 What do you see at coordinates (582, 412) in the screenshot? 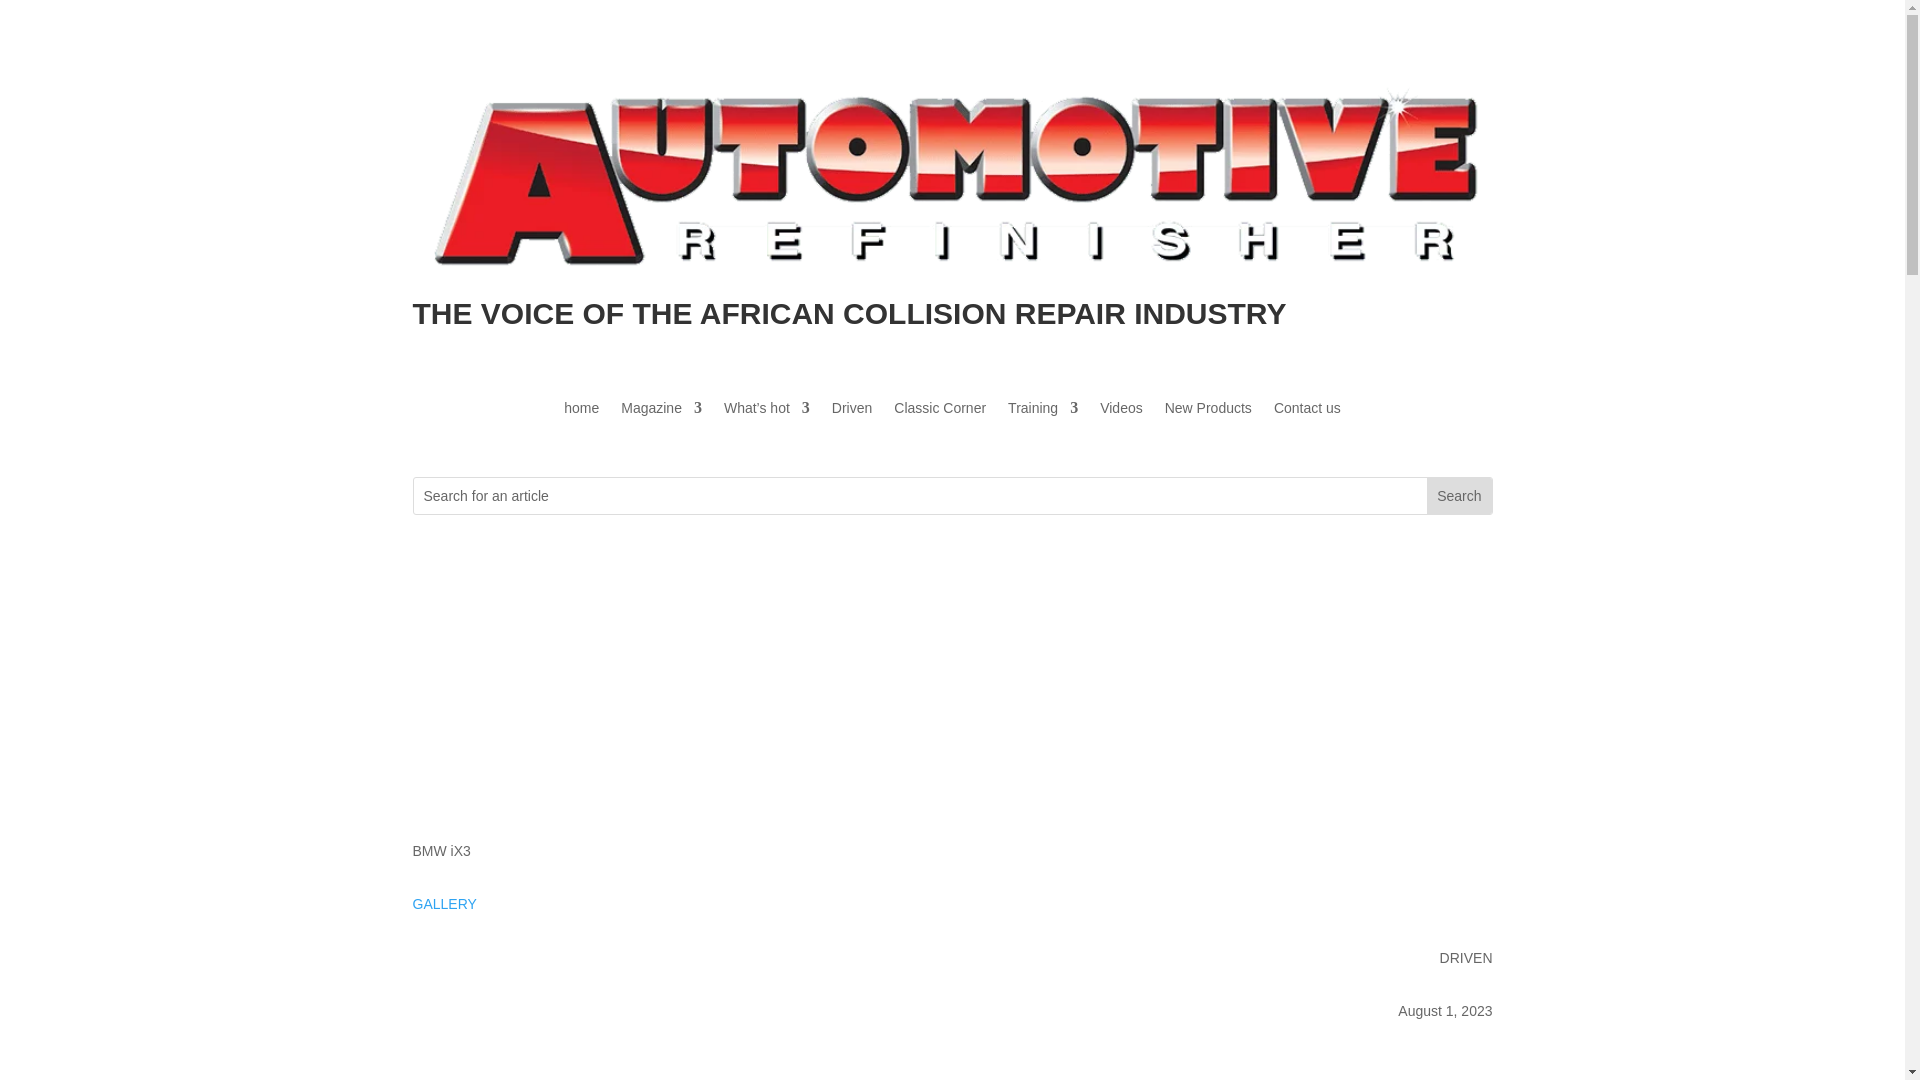
I see `home` at bounding box center [582, 412].